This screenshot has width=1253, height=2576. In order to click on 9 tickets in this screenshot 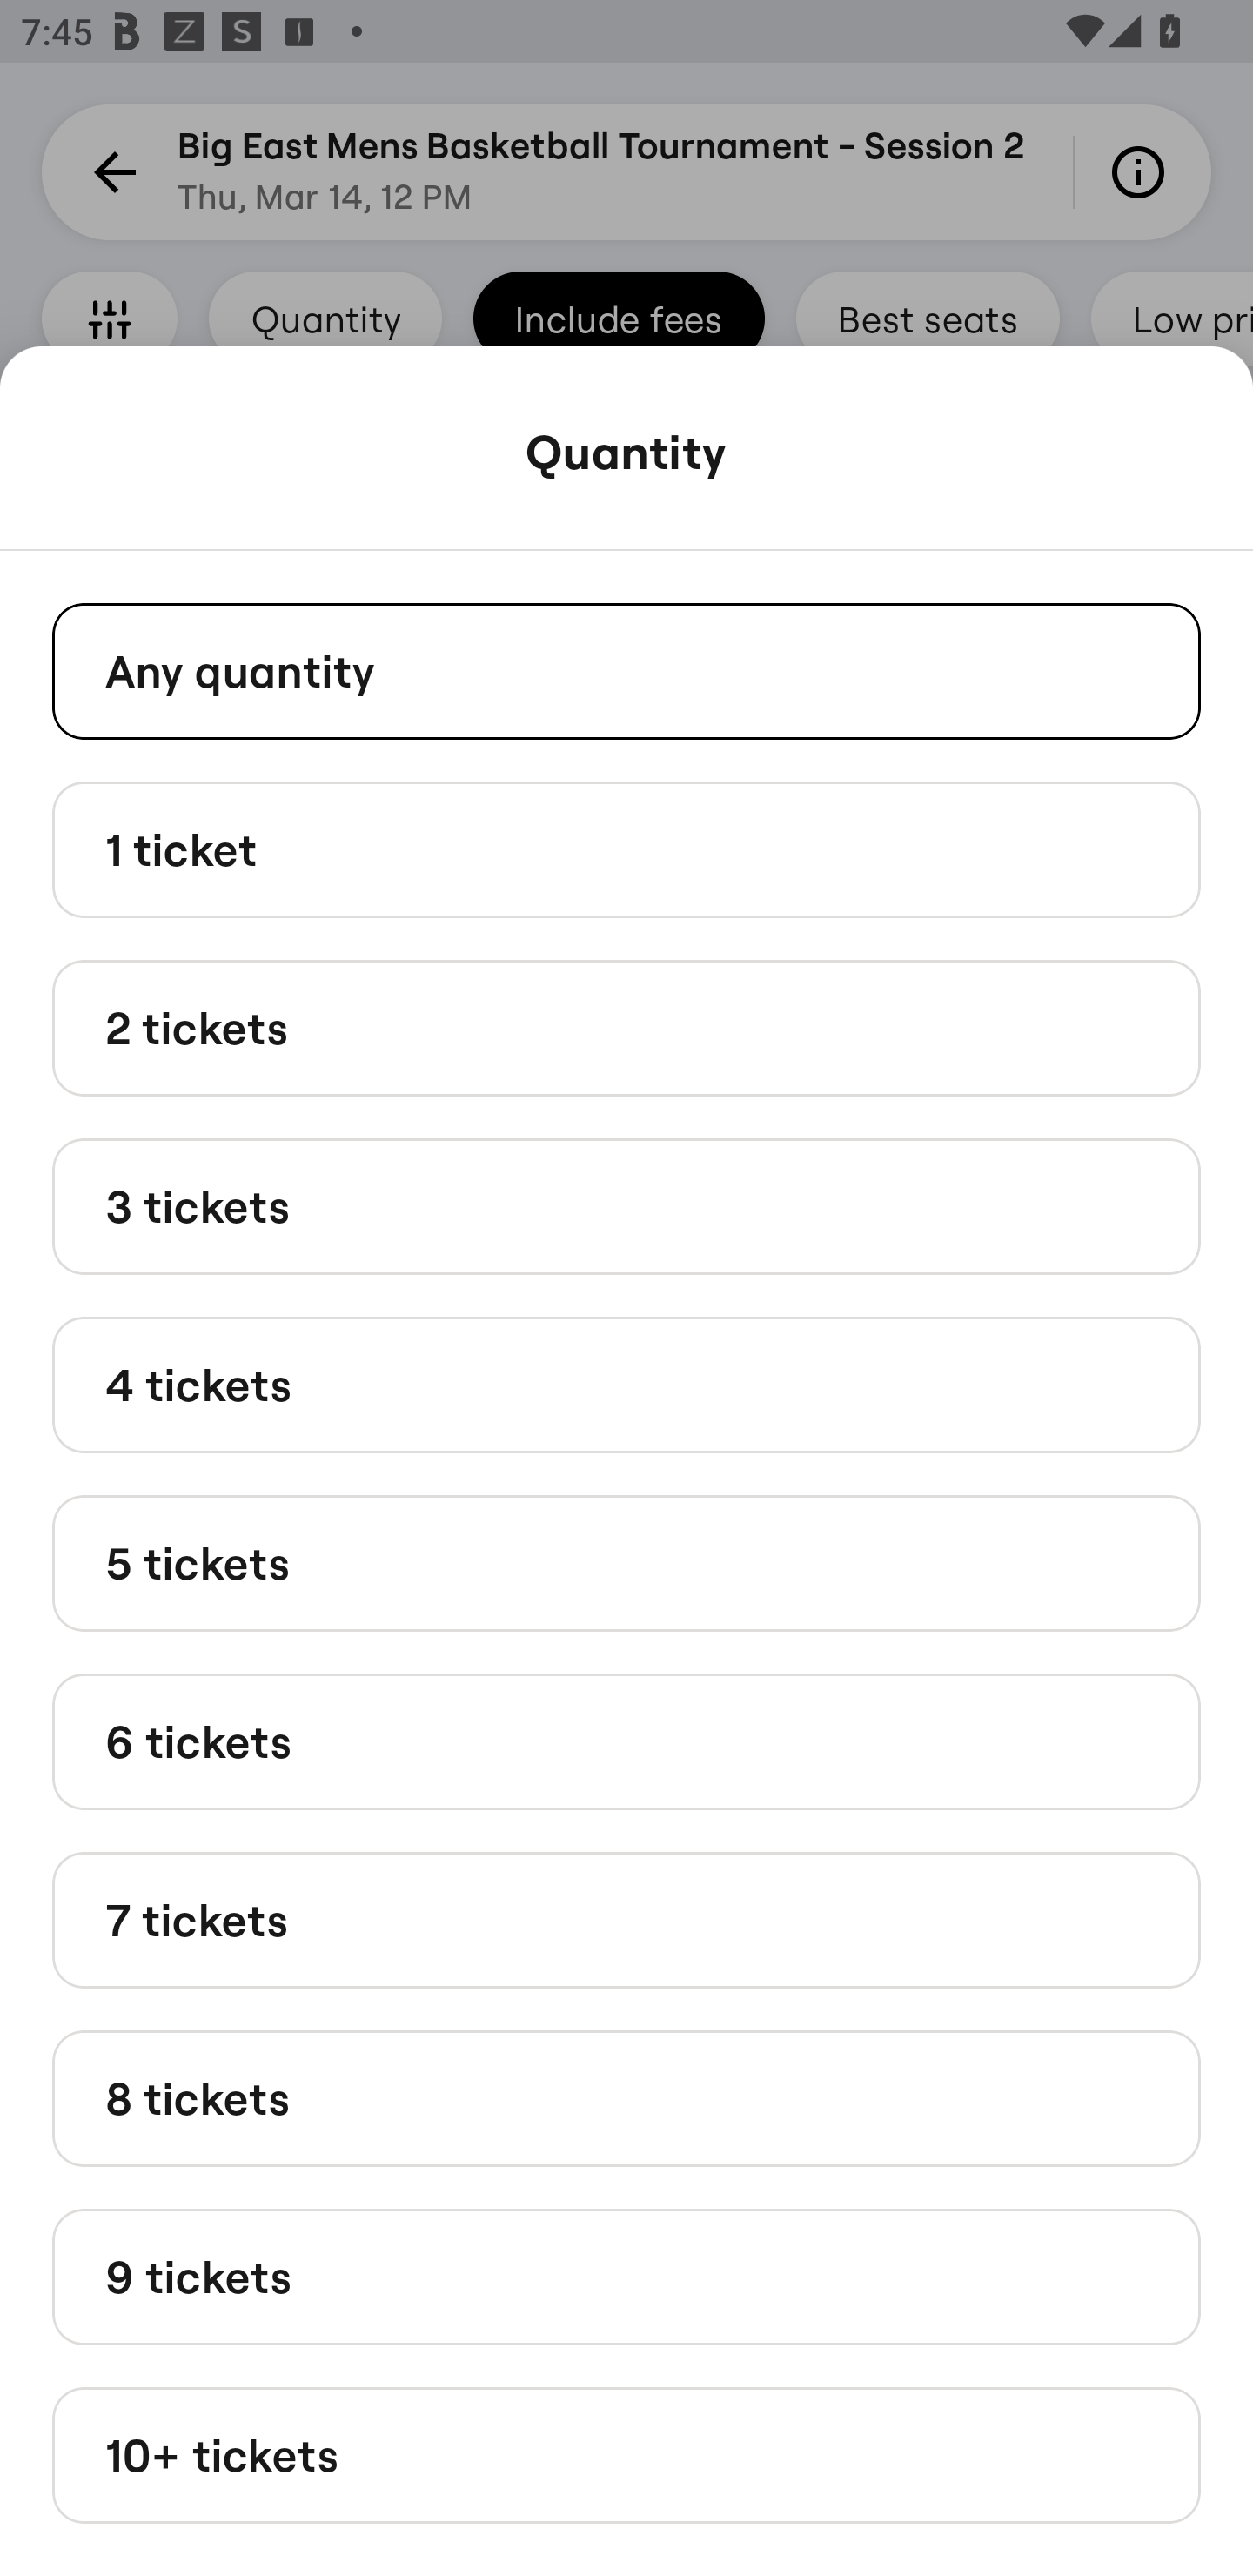, I will do `click(626, 2275)`.